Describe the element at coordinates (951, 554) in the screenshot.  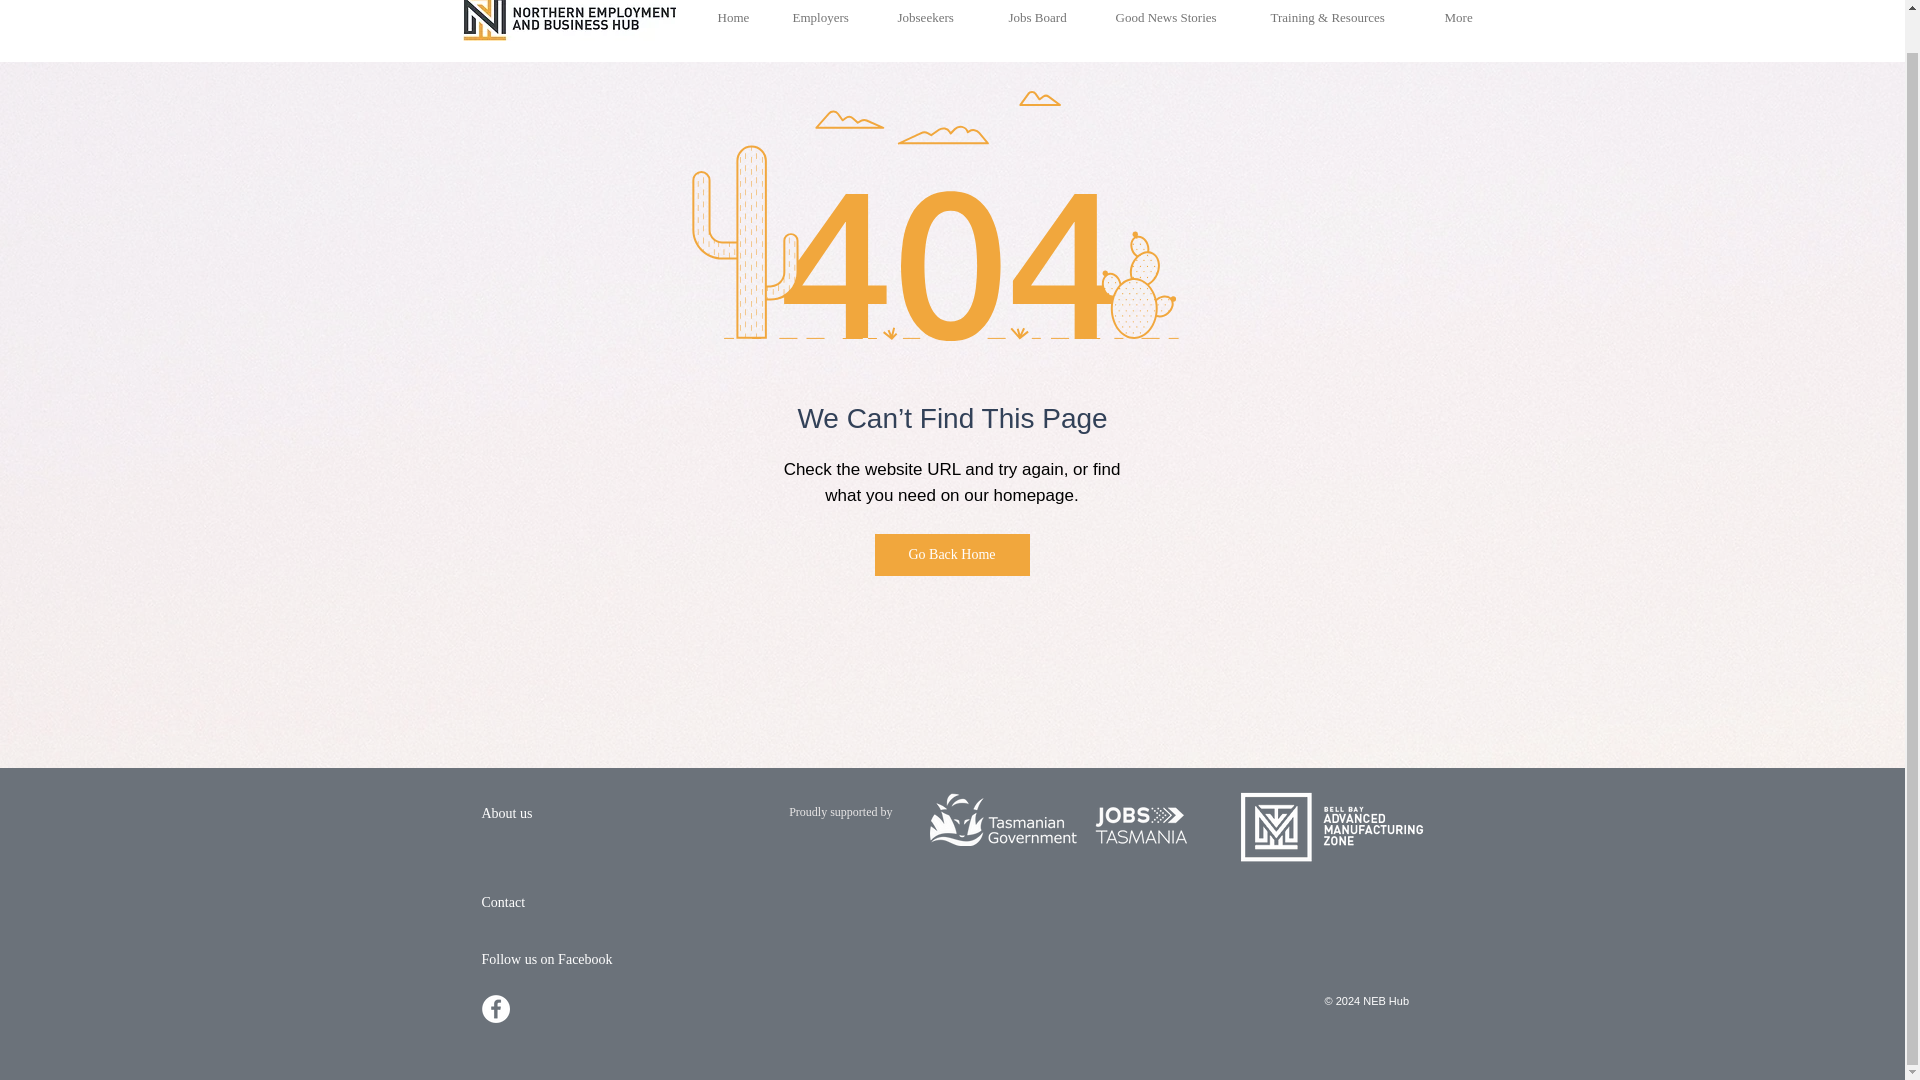
I see `Go Back Home` at that location.